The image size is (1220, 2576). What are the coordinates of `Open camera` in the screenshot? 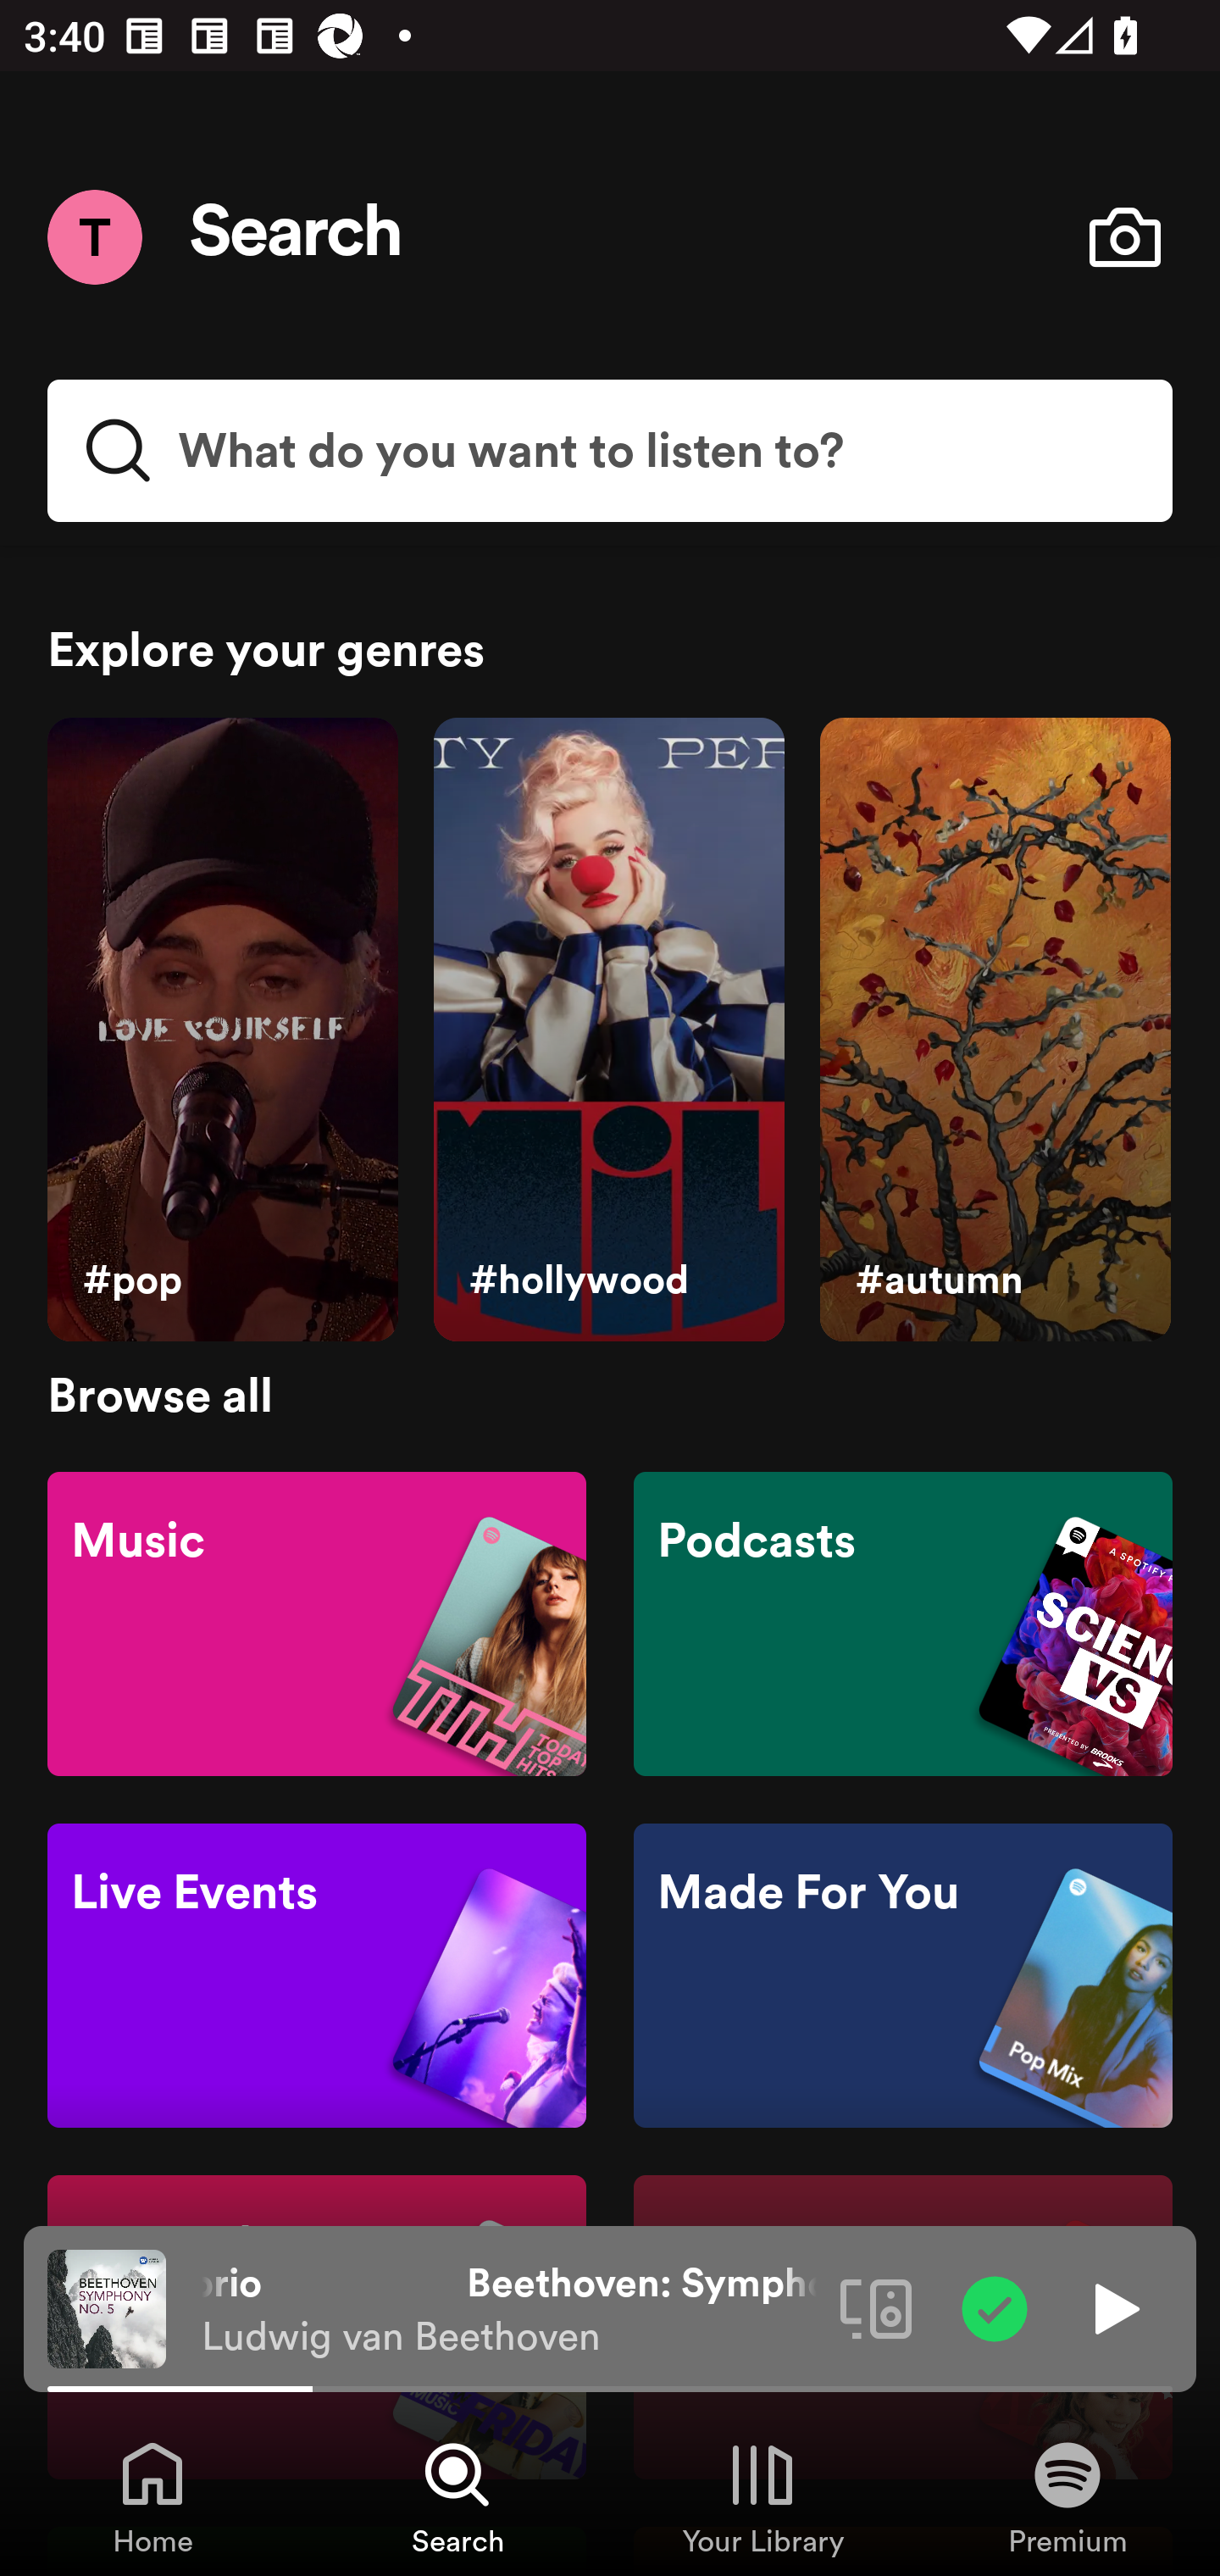 It's located at (1124, 237).